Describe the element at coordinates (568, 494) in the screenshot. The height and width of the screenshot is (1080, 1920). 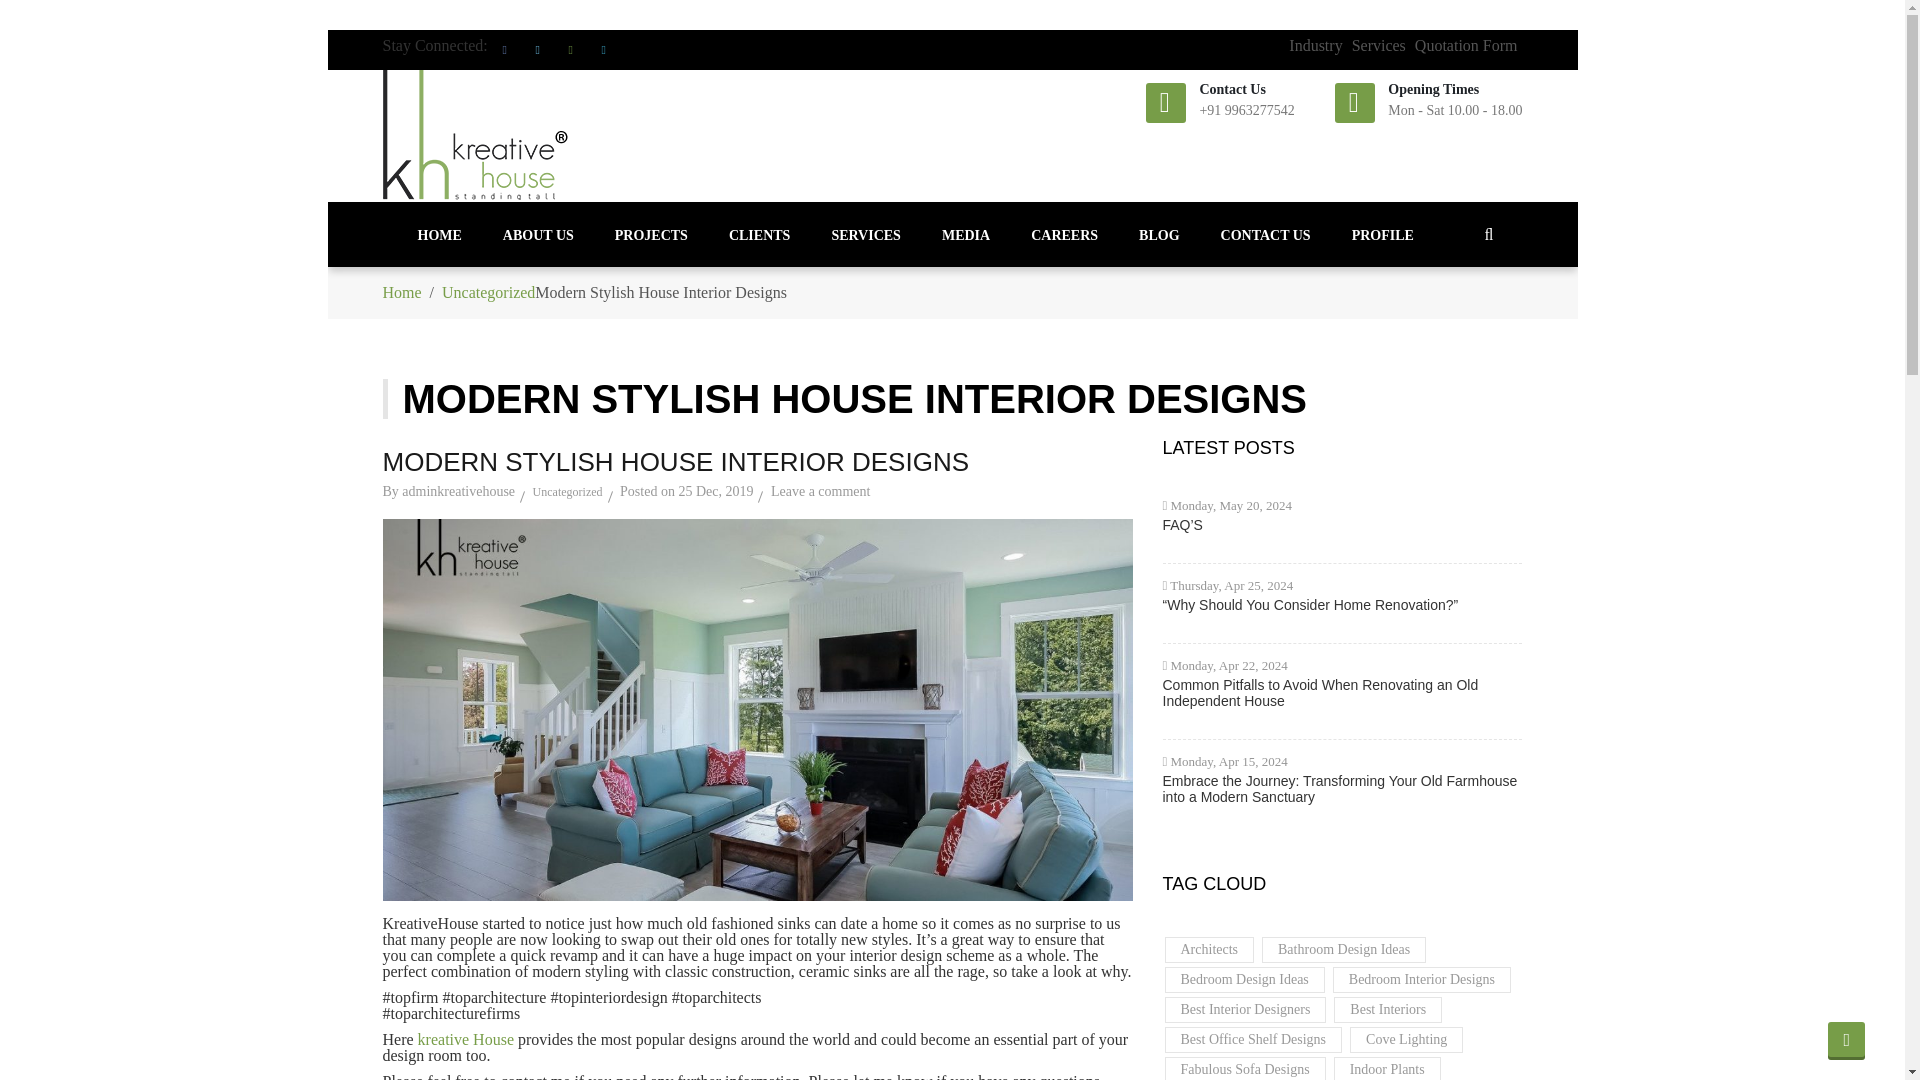
I see `Uncategorized` at that location.